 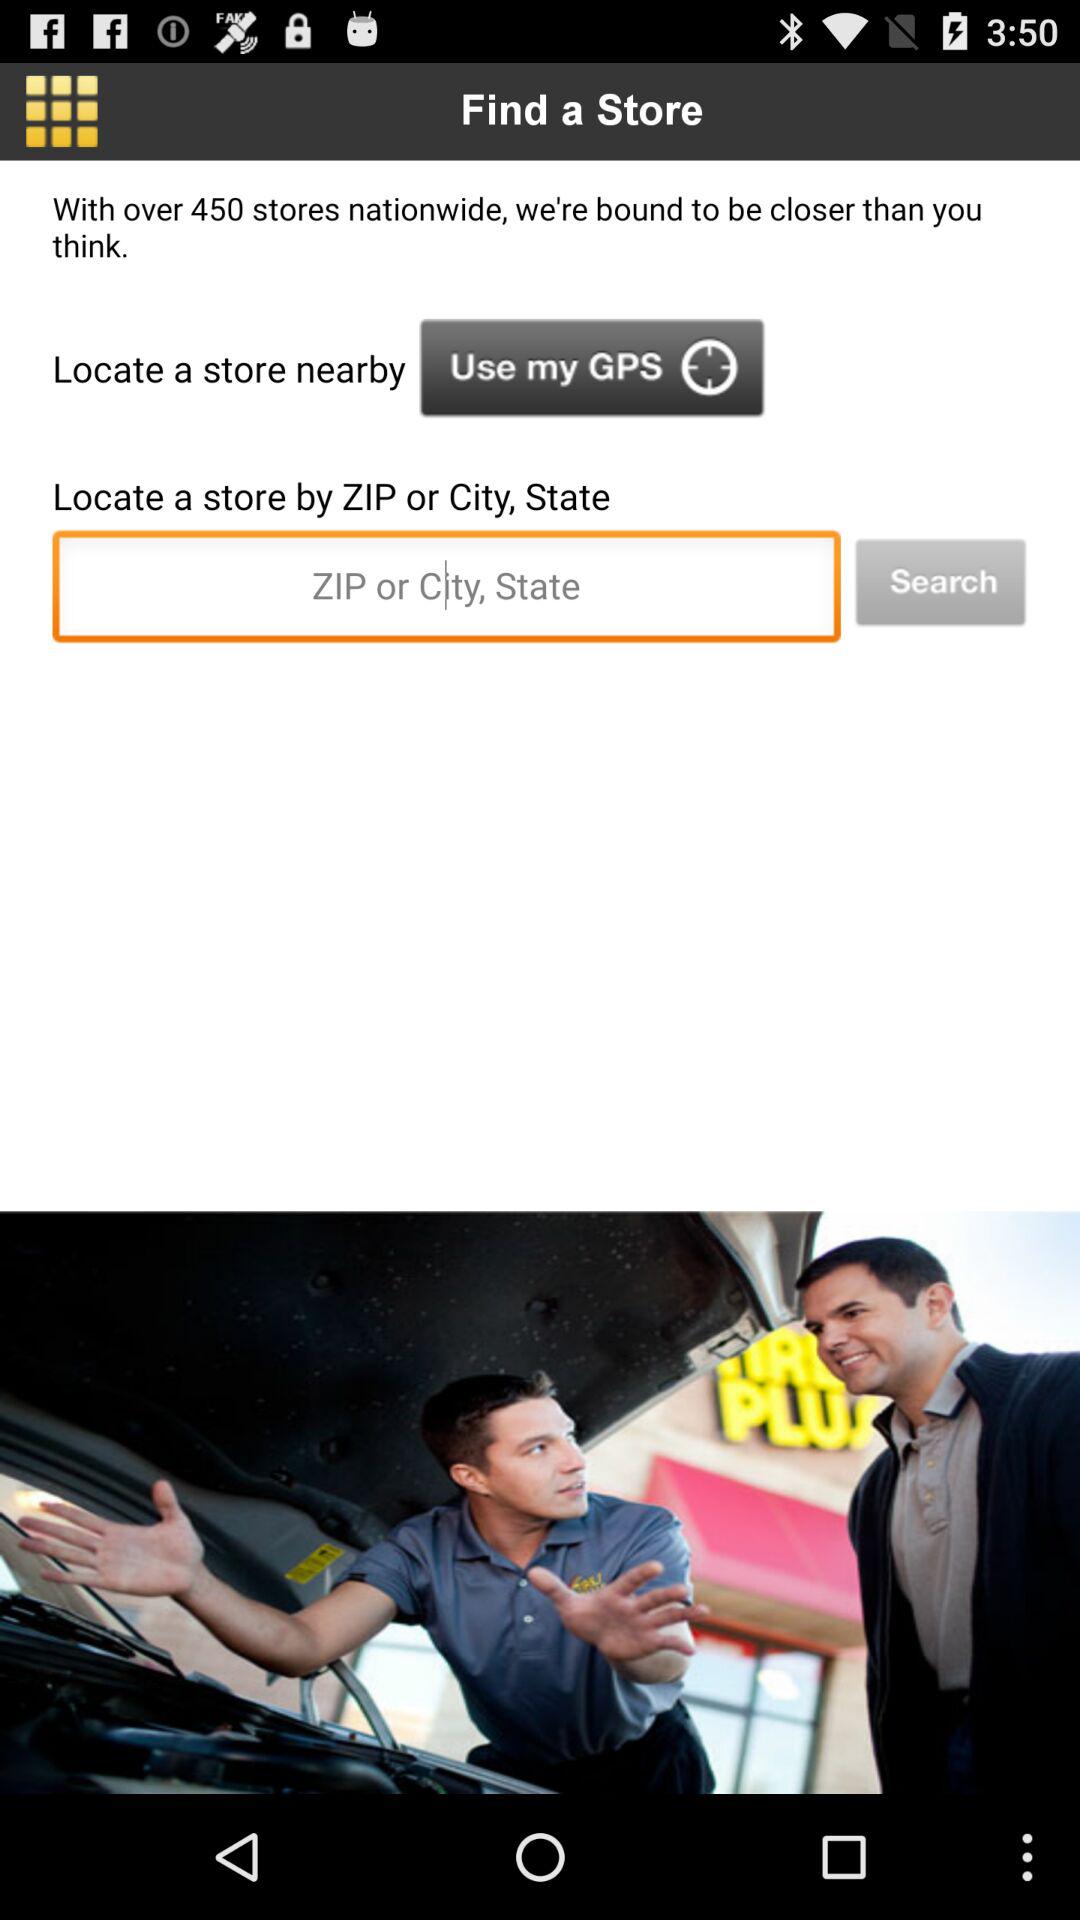 I want to click on turn on item next to the find a store app, so click(x=62, y=111).